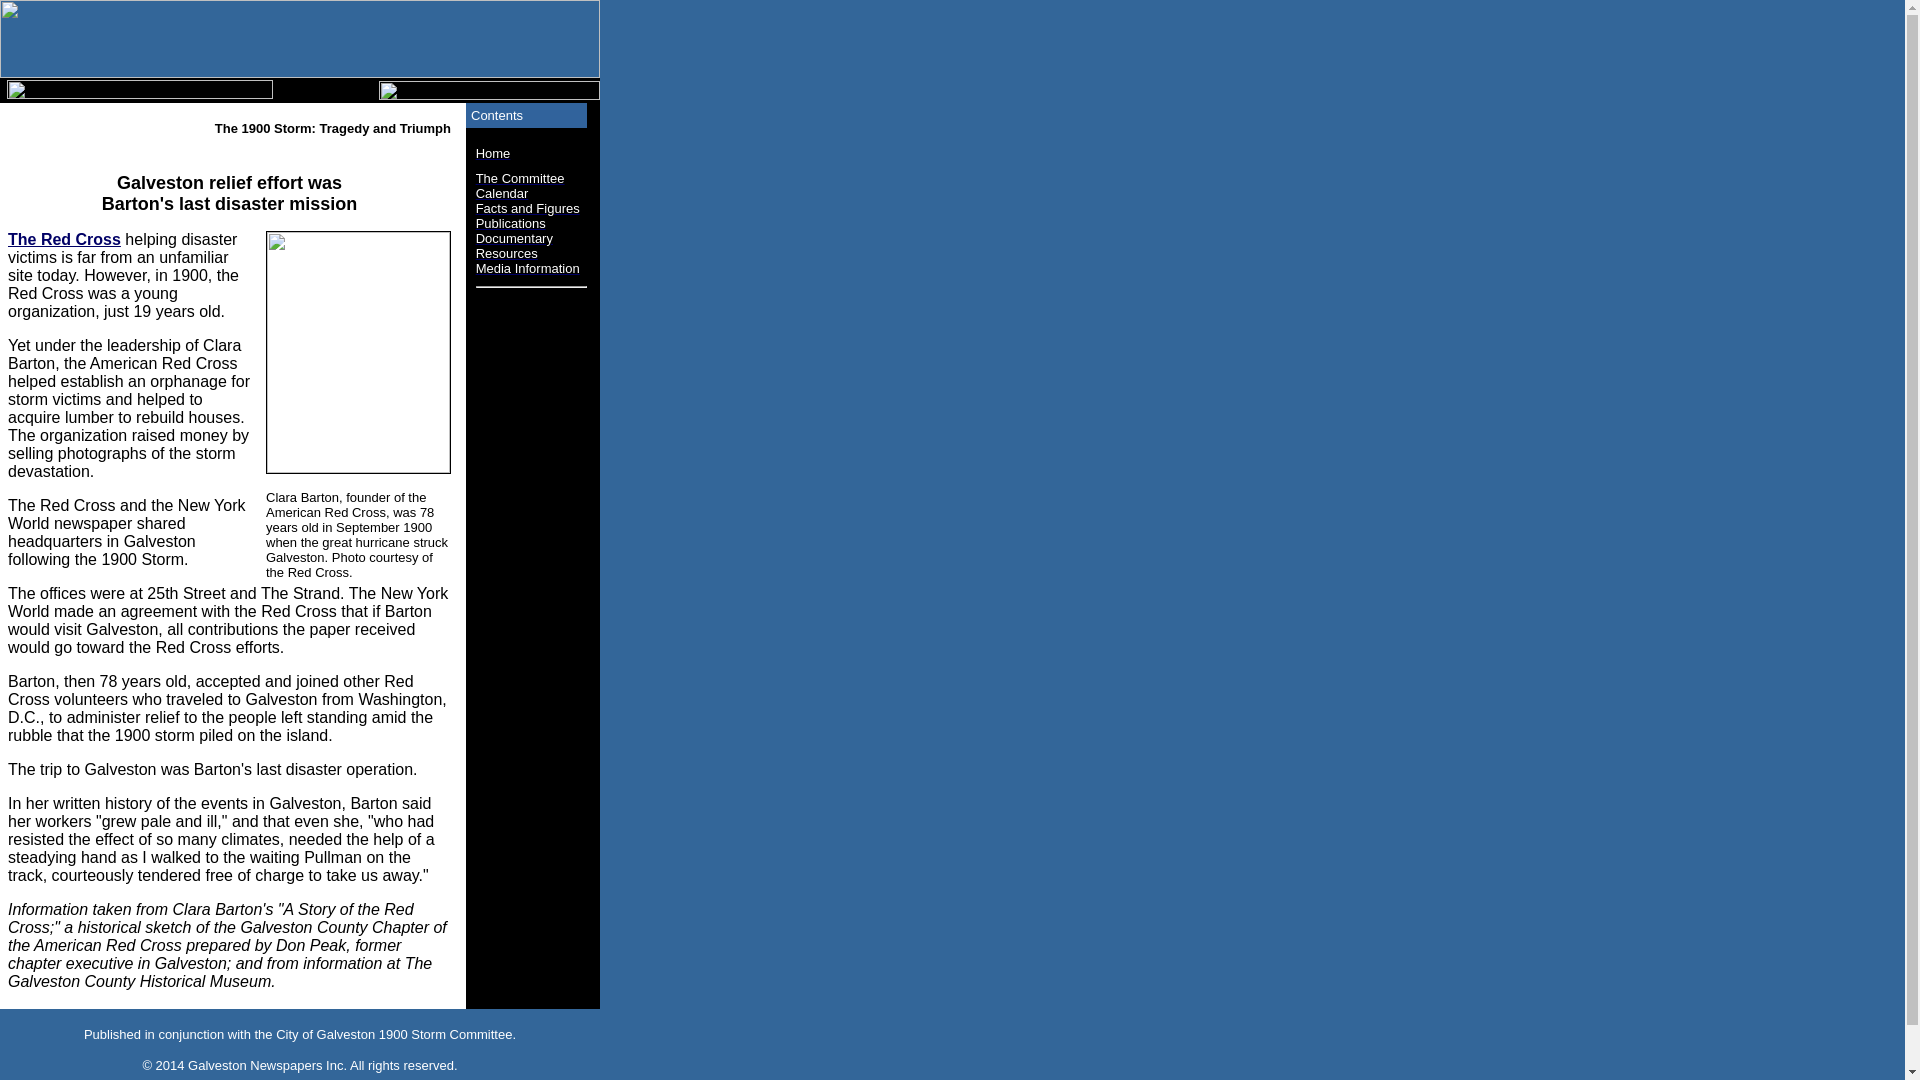  What do you see at coordinates (528, 208) in the screenshot?
I see `Facts and Figures` at bounding box center [528, 208].